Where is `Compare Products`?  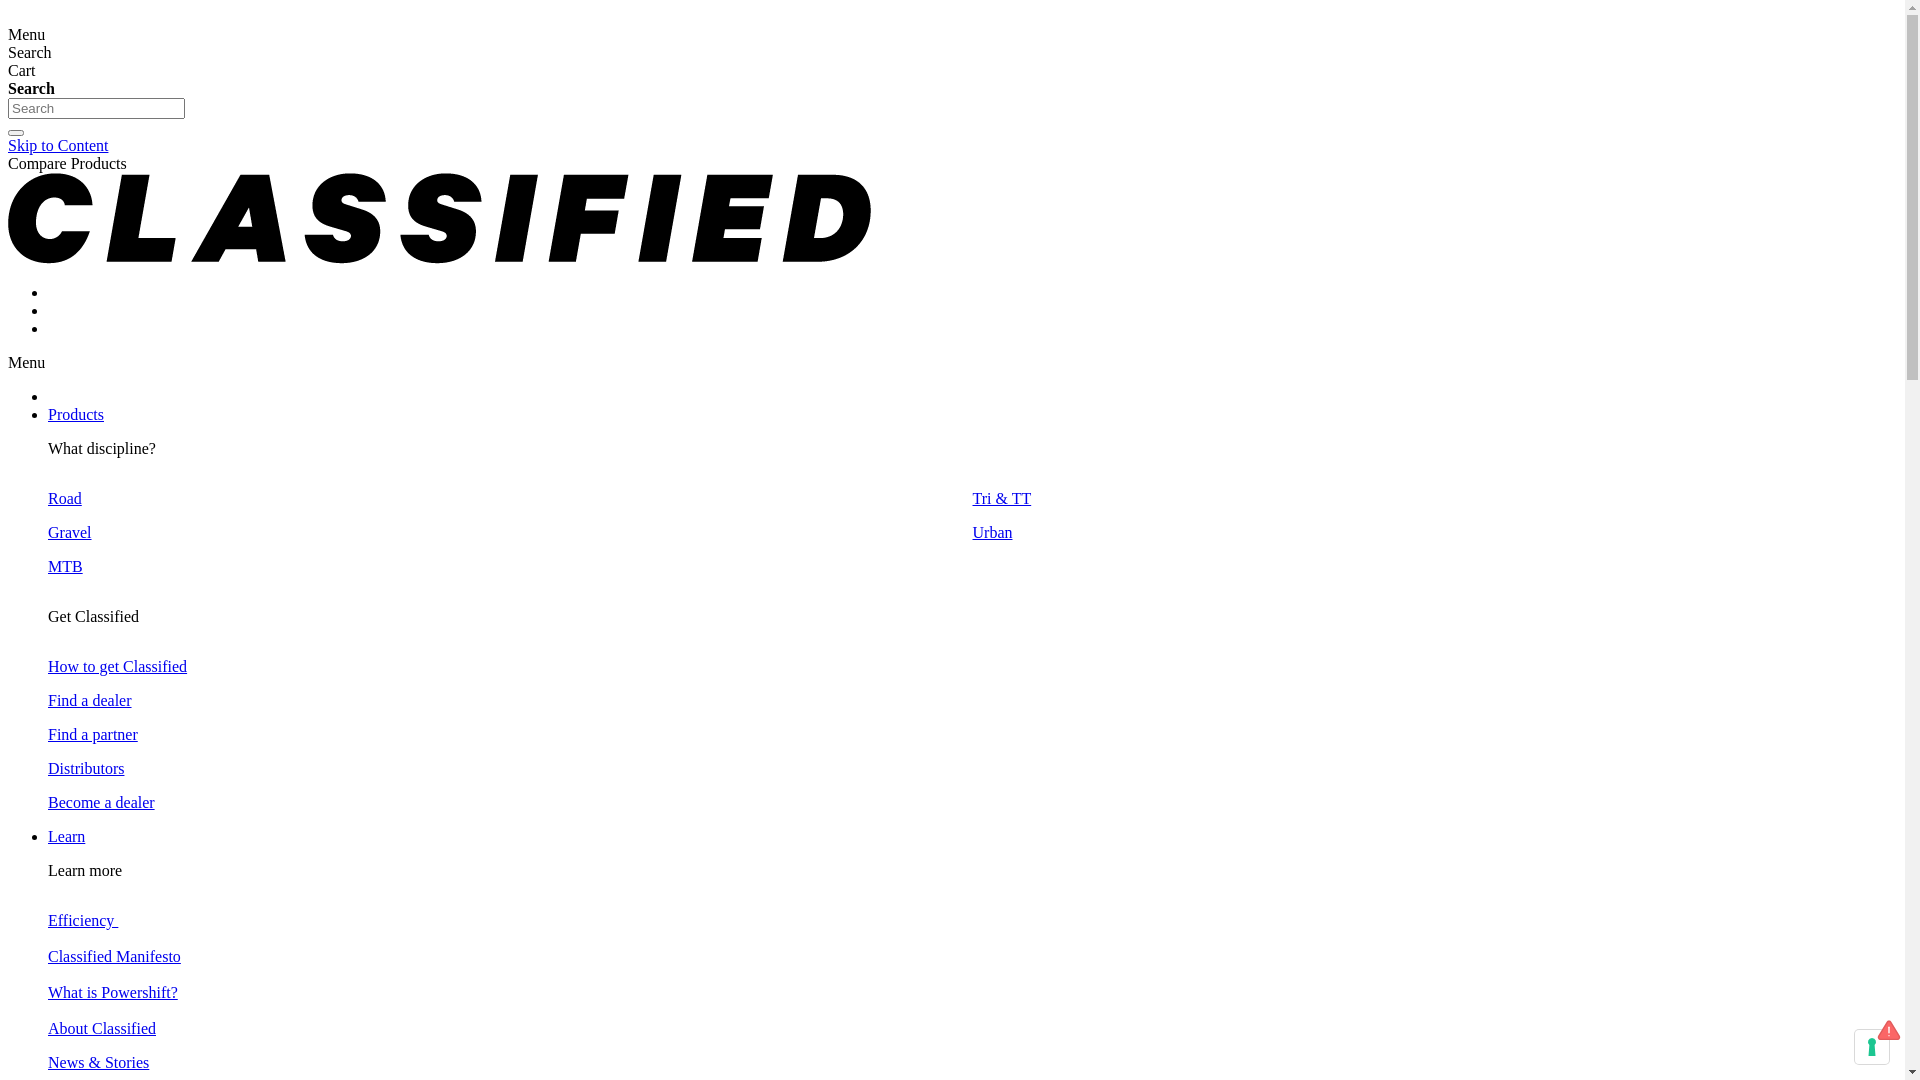 Compare Products is located at coordinates (68, 164).